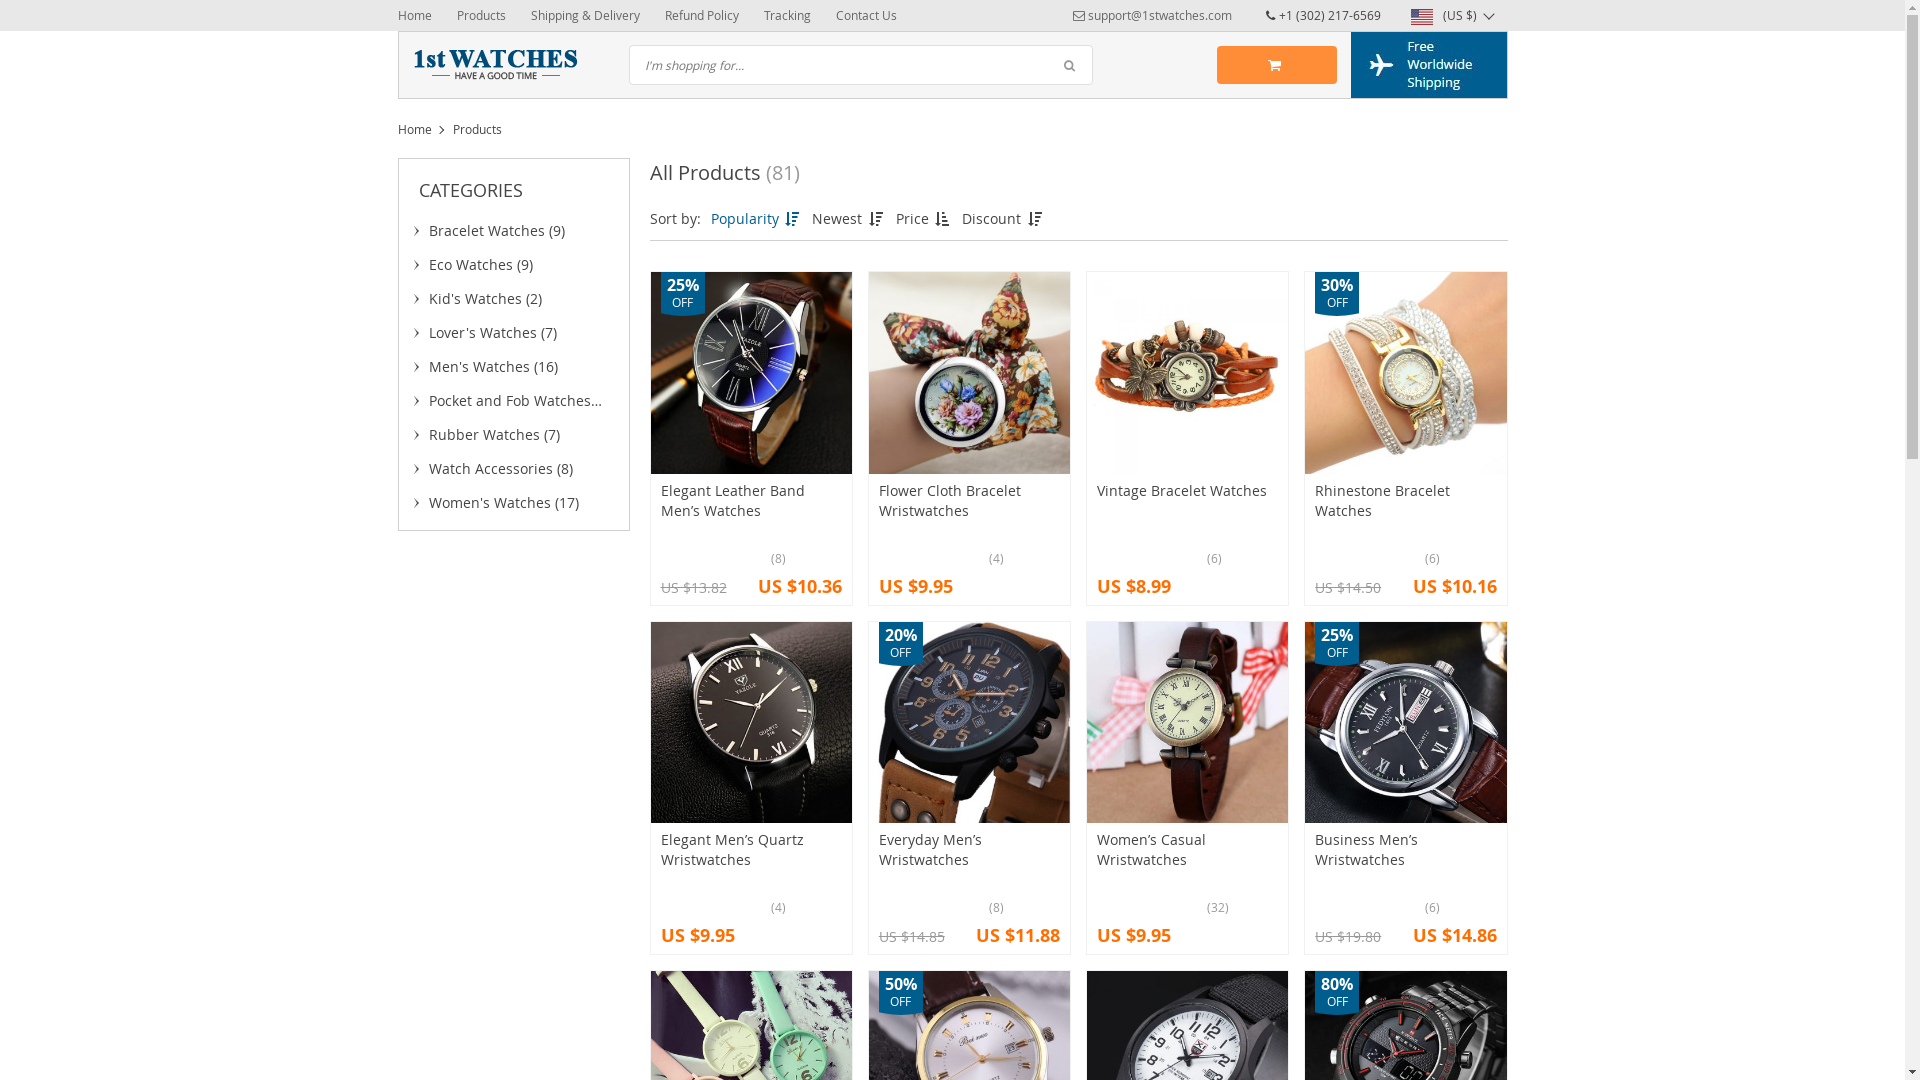  Describe the element at coordinates (513, 468) in the screenshot. I see `Watch Accessories (8)` at that location.